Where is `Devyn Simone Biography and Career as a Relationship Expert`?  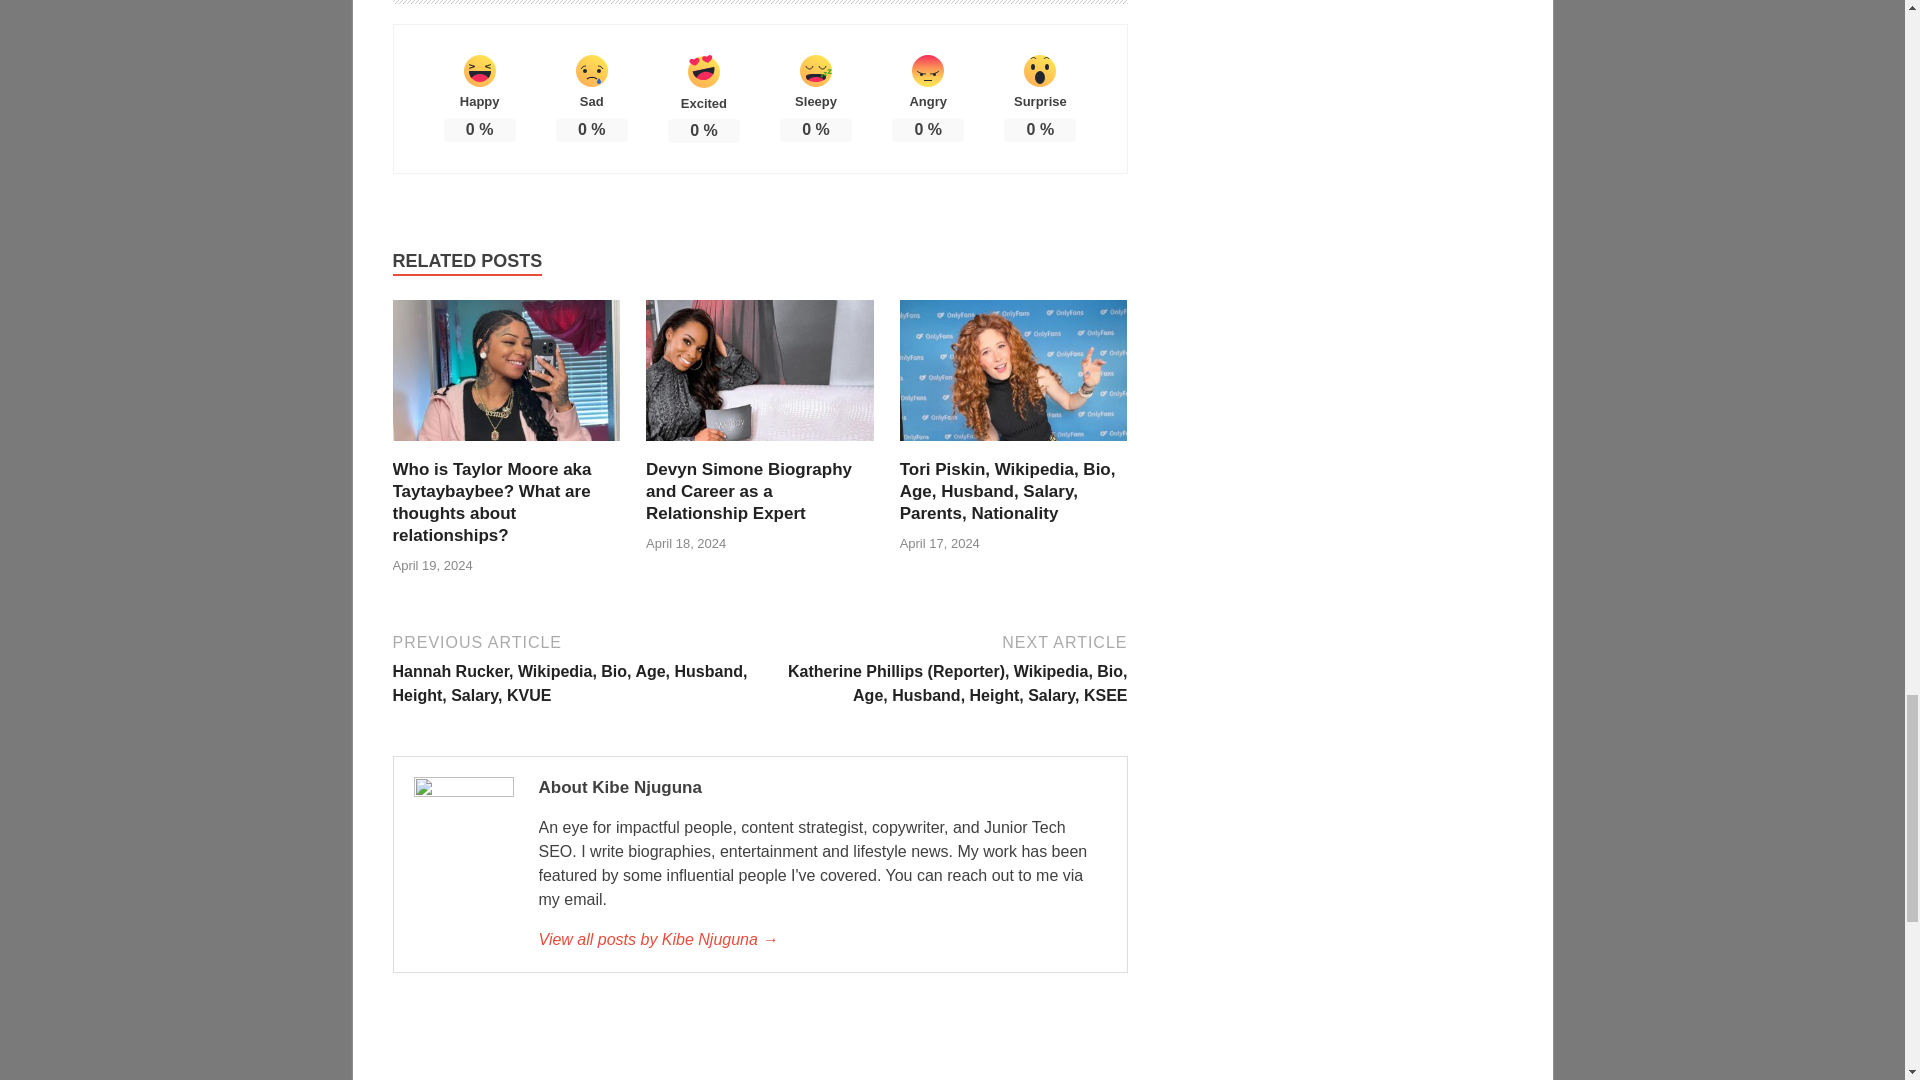
Devyn Simone Biography and Career as a Relationship Expert is located at coordinates (759, 446).